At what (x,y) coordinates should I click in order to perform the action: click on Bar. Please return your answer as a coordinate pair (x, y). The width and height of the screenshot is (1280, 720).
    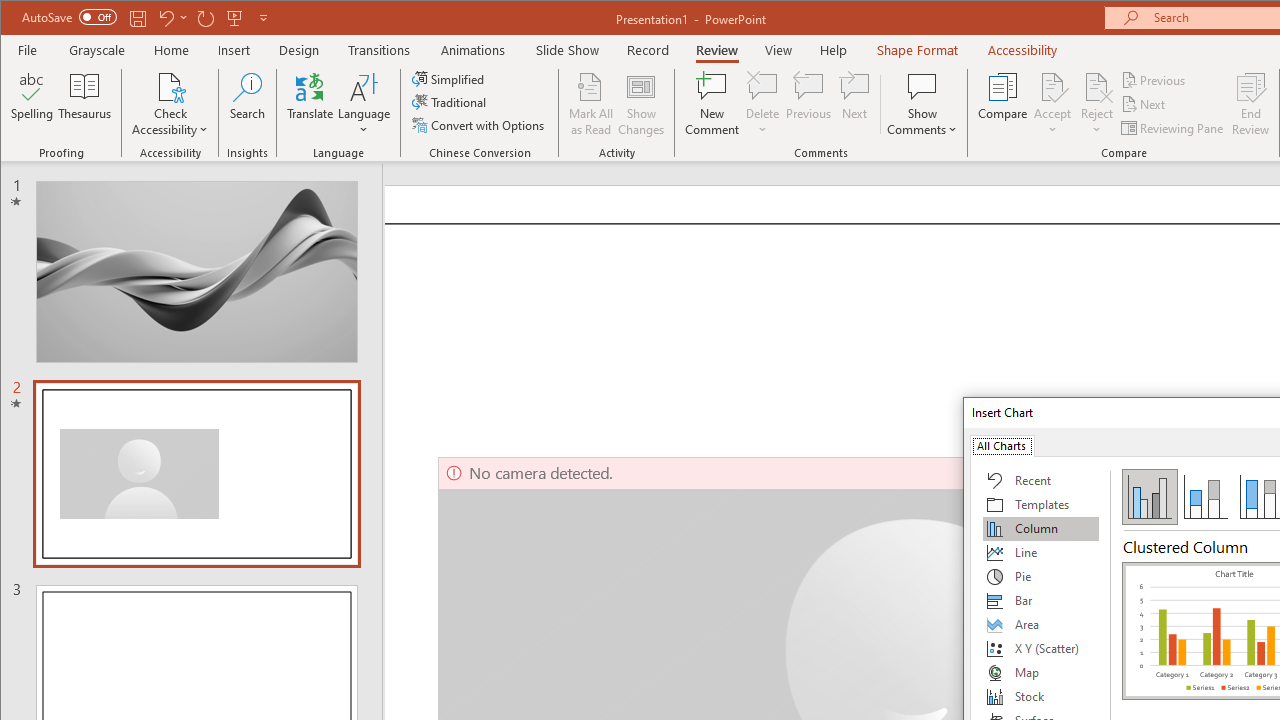
    Looking at the image, I should click on (1041, 600).